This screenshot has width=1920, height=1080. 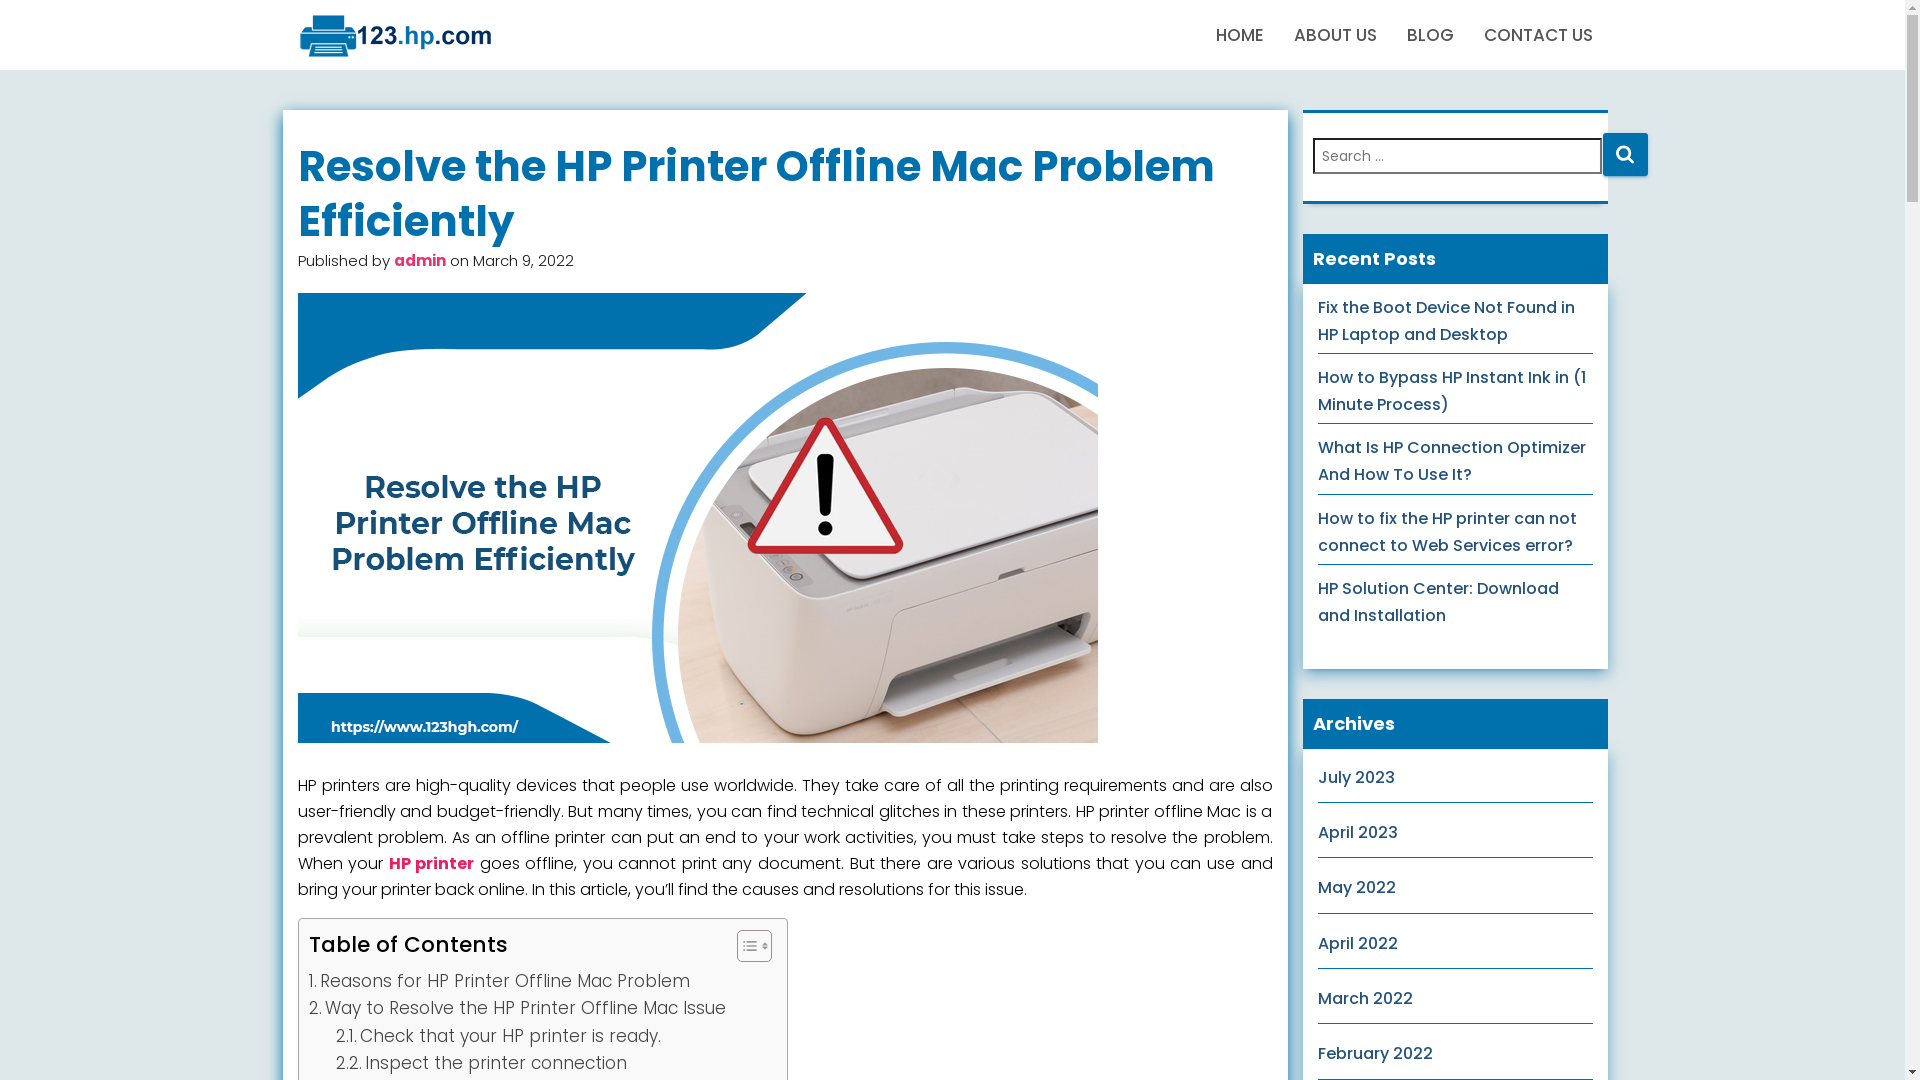 What do you see at coordinates (1239, 35) in the screenshot?
I see `HOME` at bounding box center [1239, 35].